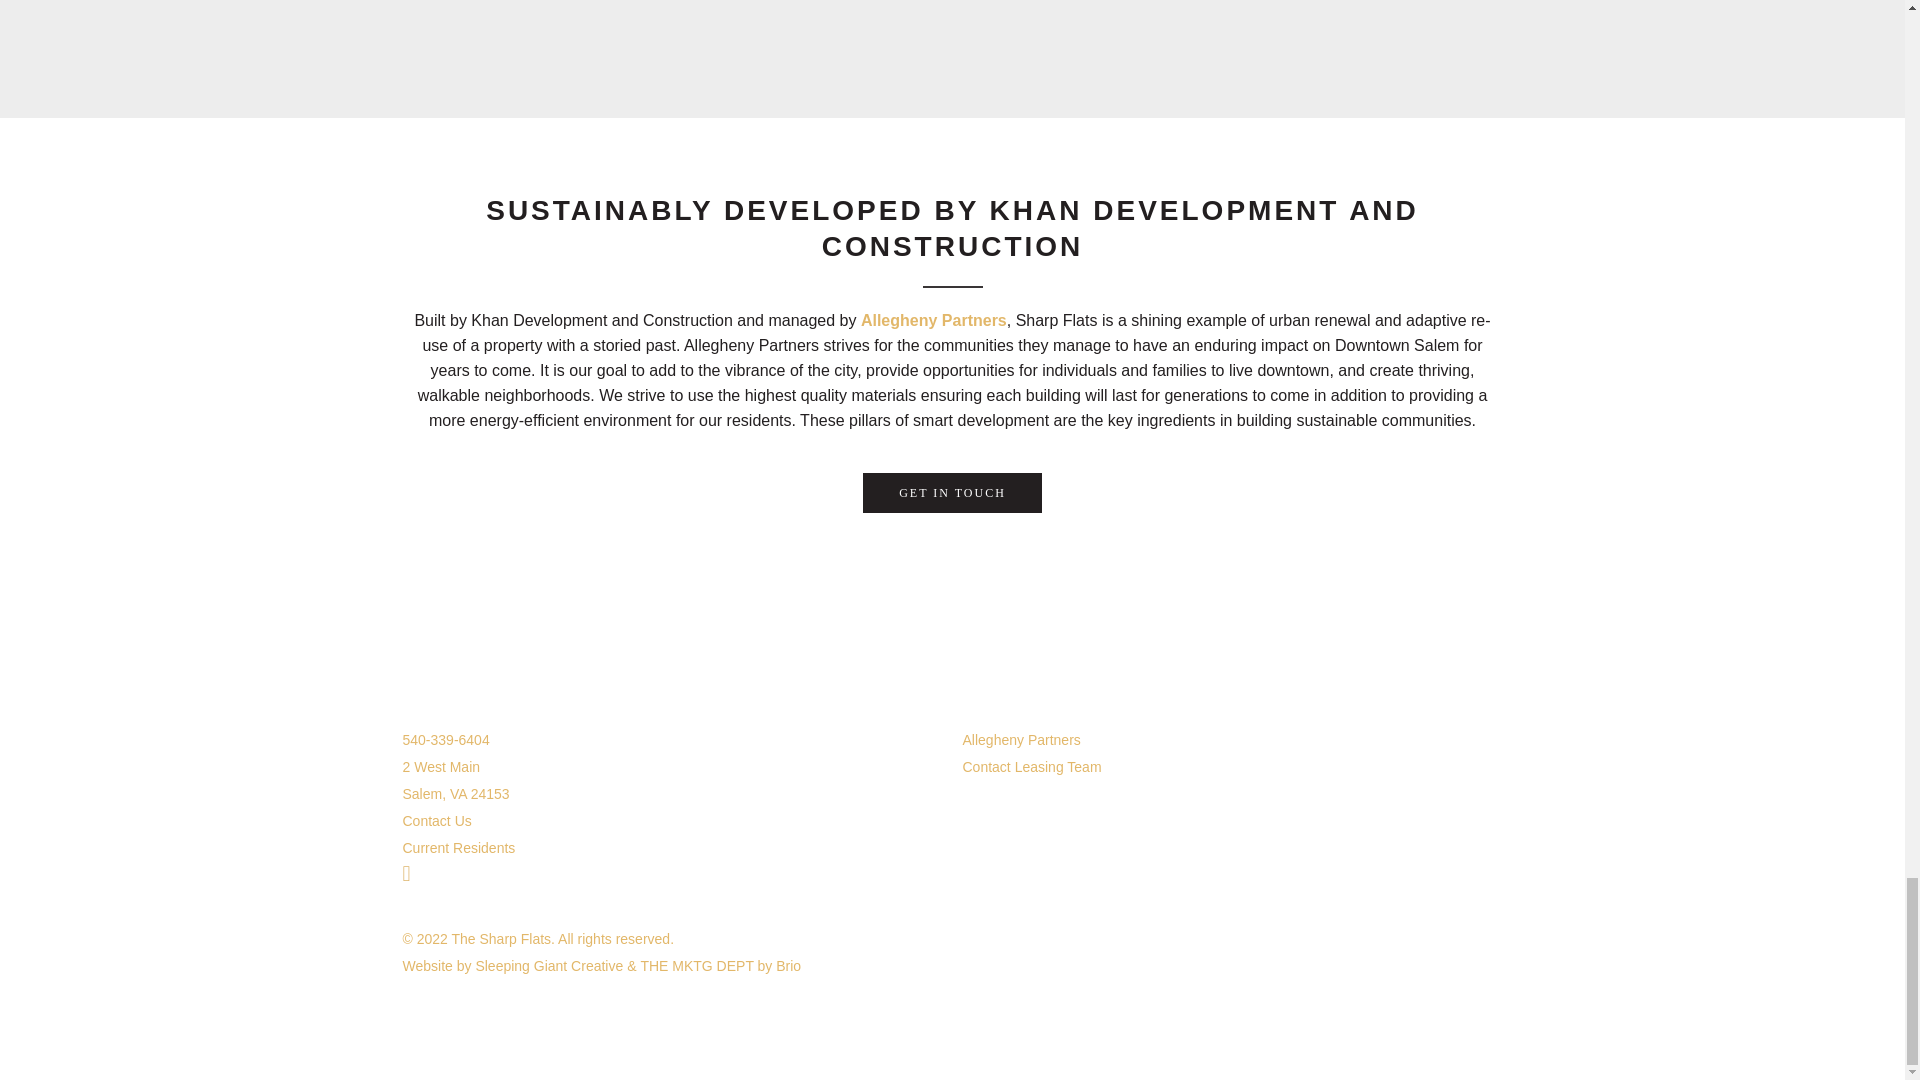 Image resolution: width=1920 pixels, height=1080 pixels. I want to click on THE MKTG DEPT by Brio, so click(720, 966).